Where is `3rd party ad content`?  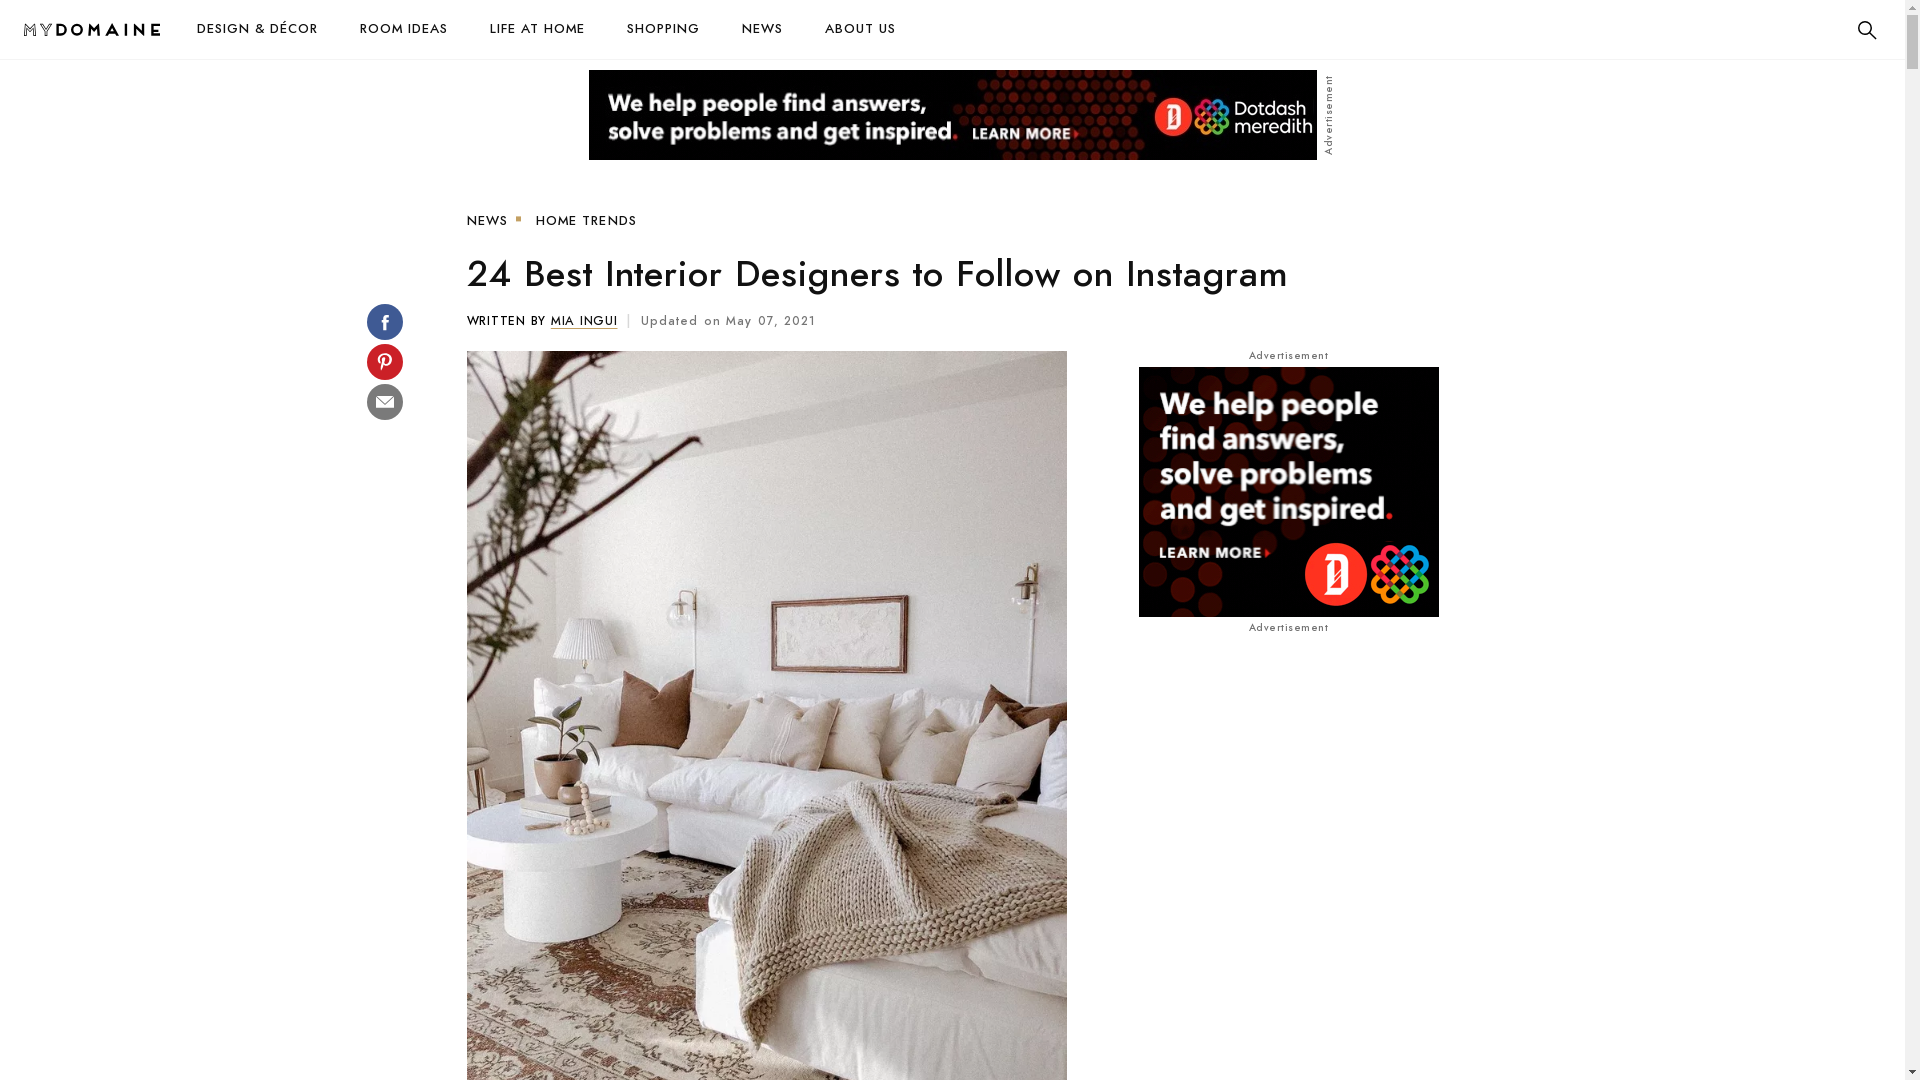 3rd party ad content is located at coordinates (952, 115).